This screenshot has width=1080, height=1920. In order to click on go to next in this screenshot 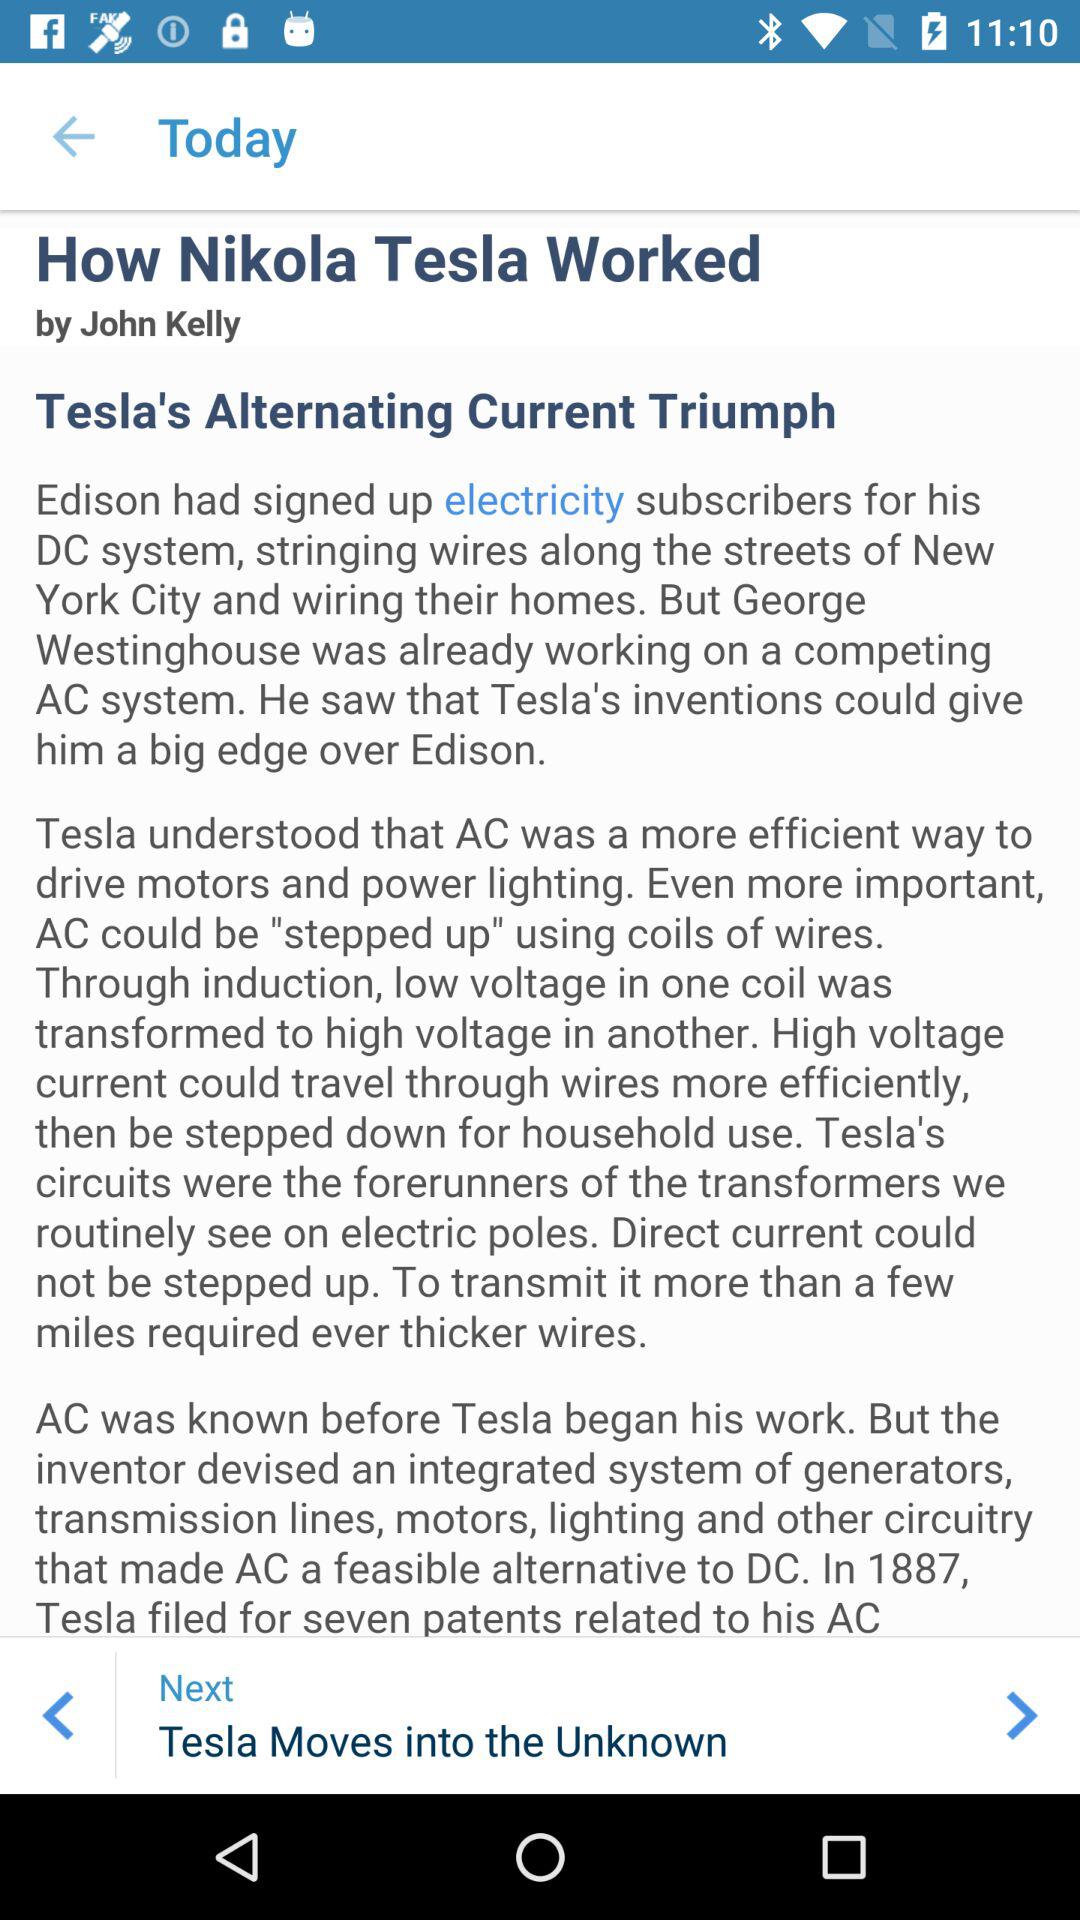, I will do `click(1022, 1715)`.